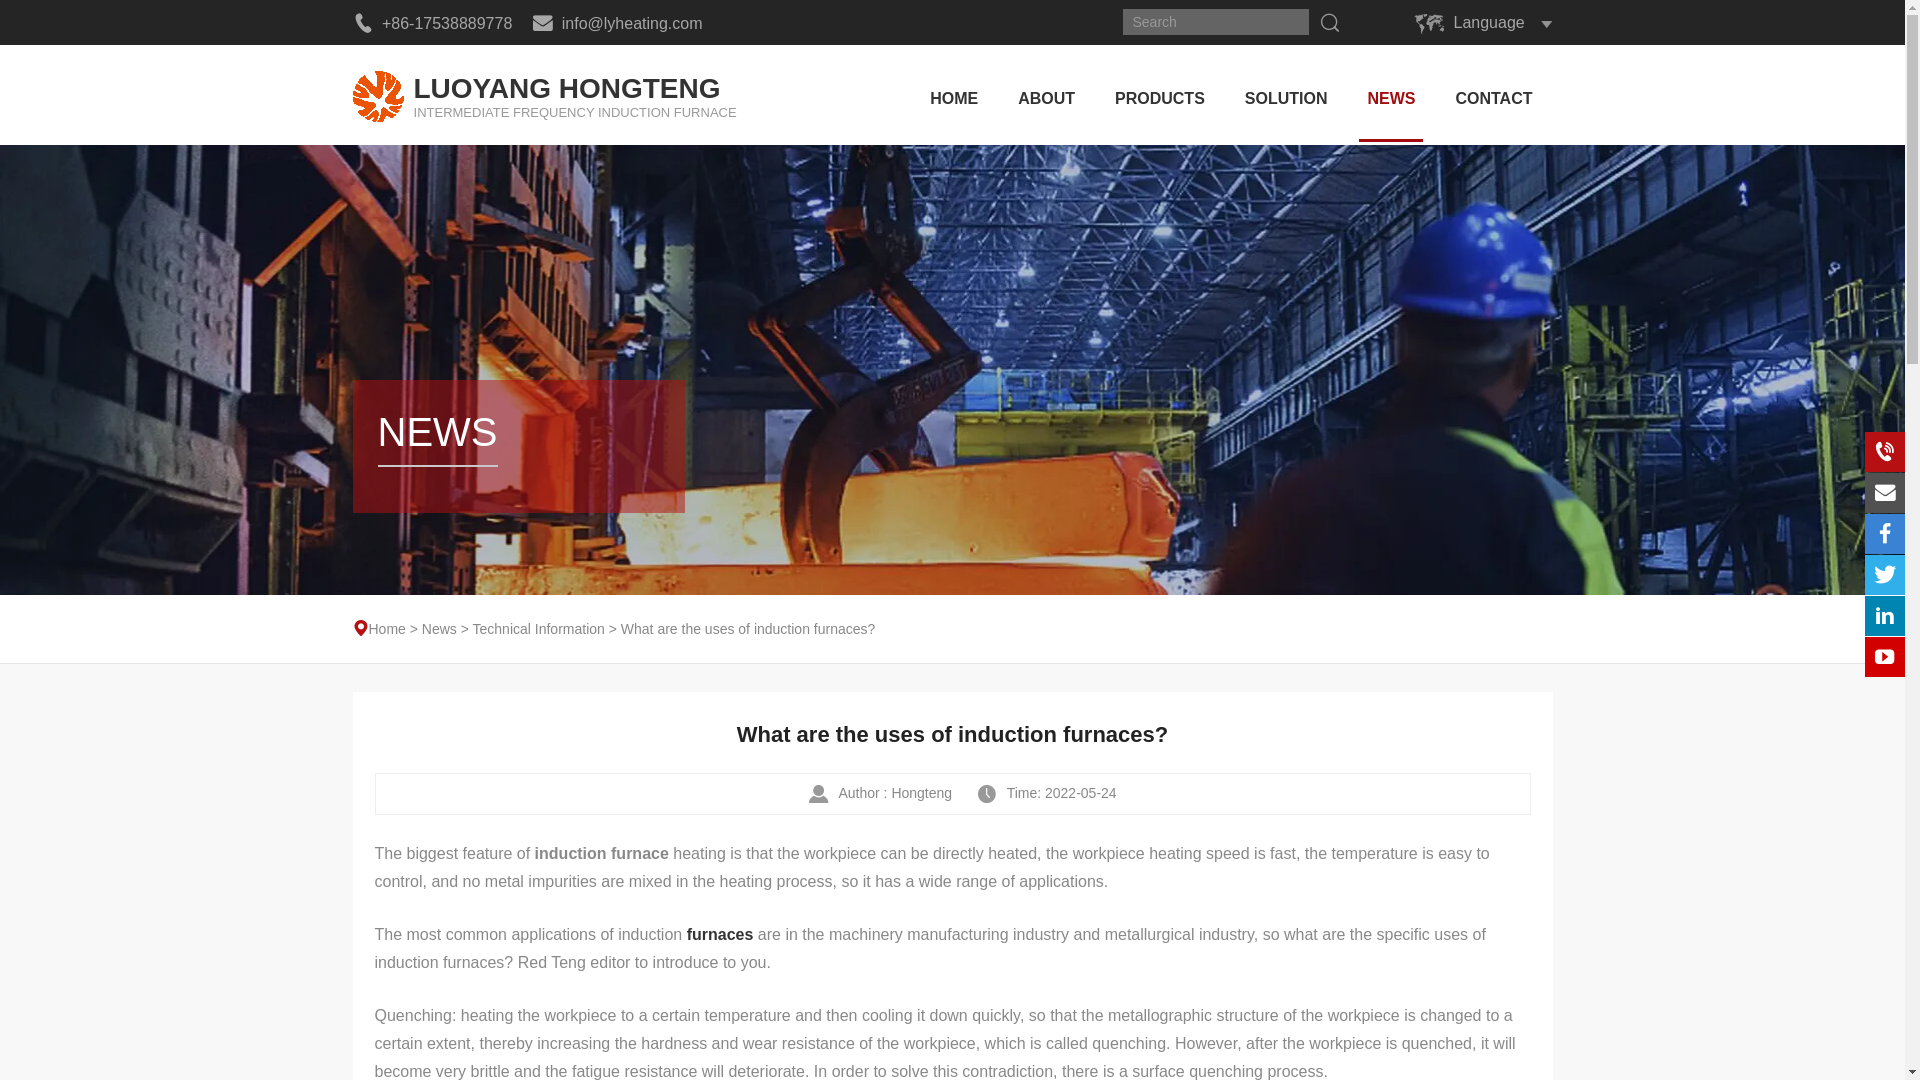  I want to click on Language, so click(1488, 22).